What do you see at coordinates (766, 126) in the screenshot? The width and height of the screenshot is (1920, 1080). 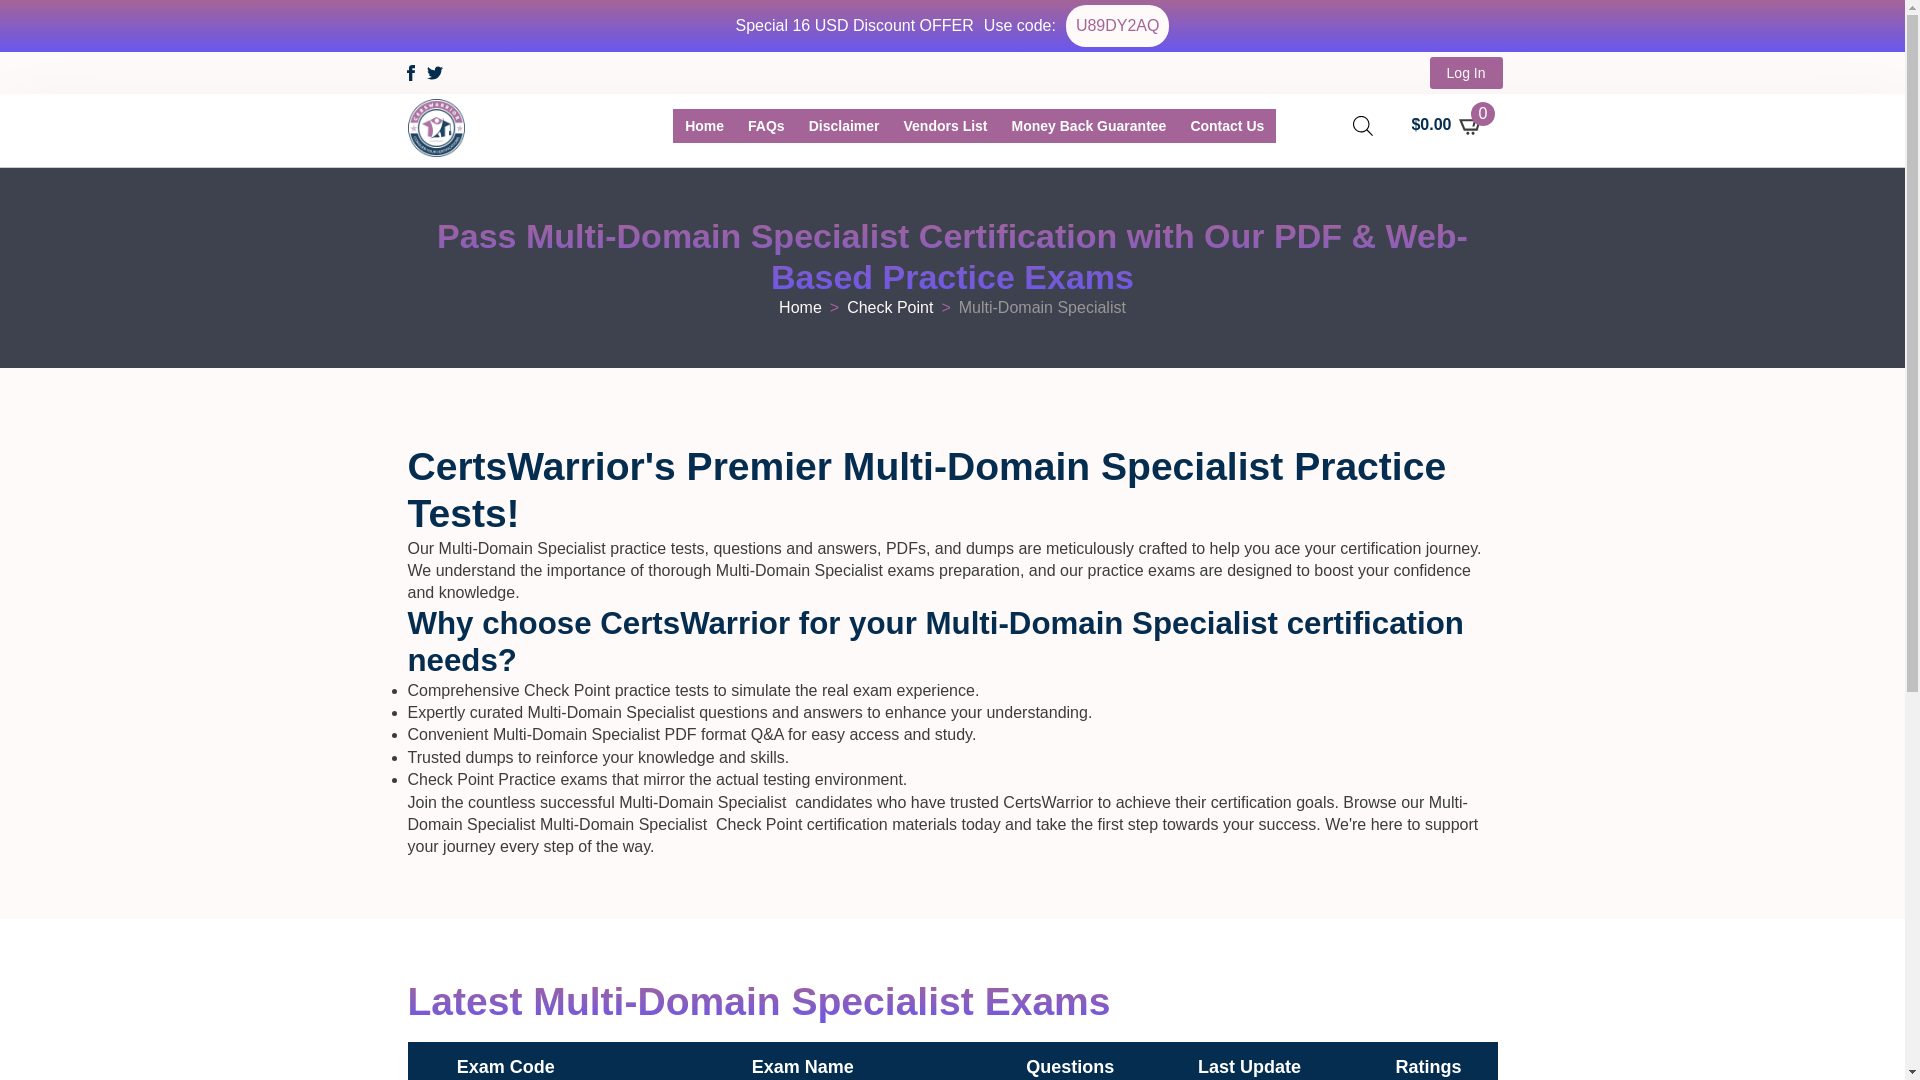 I see `FAQs` at bounding box center [766, 126].